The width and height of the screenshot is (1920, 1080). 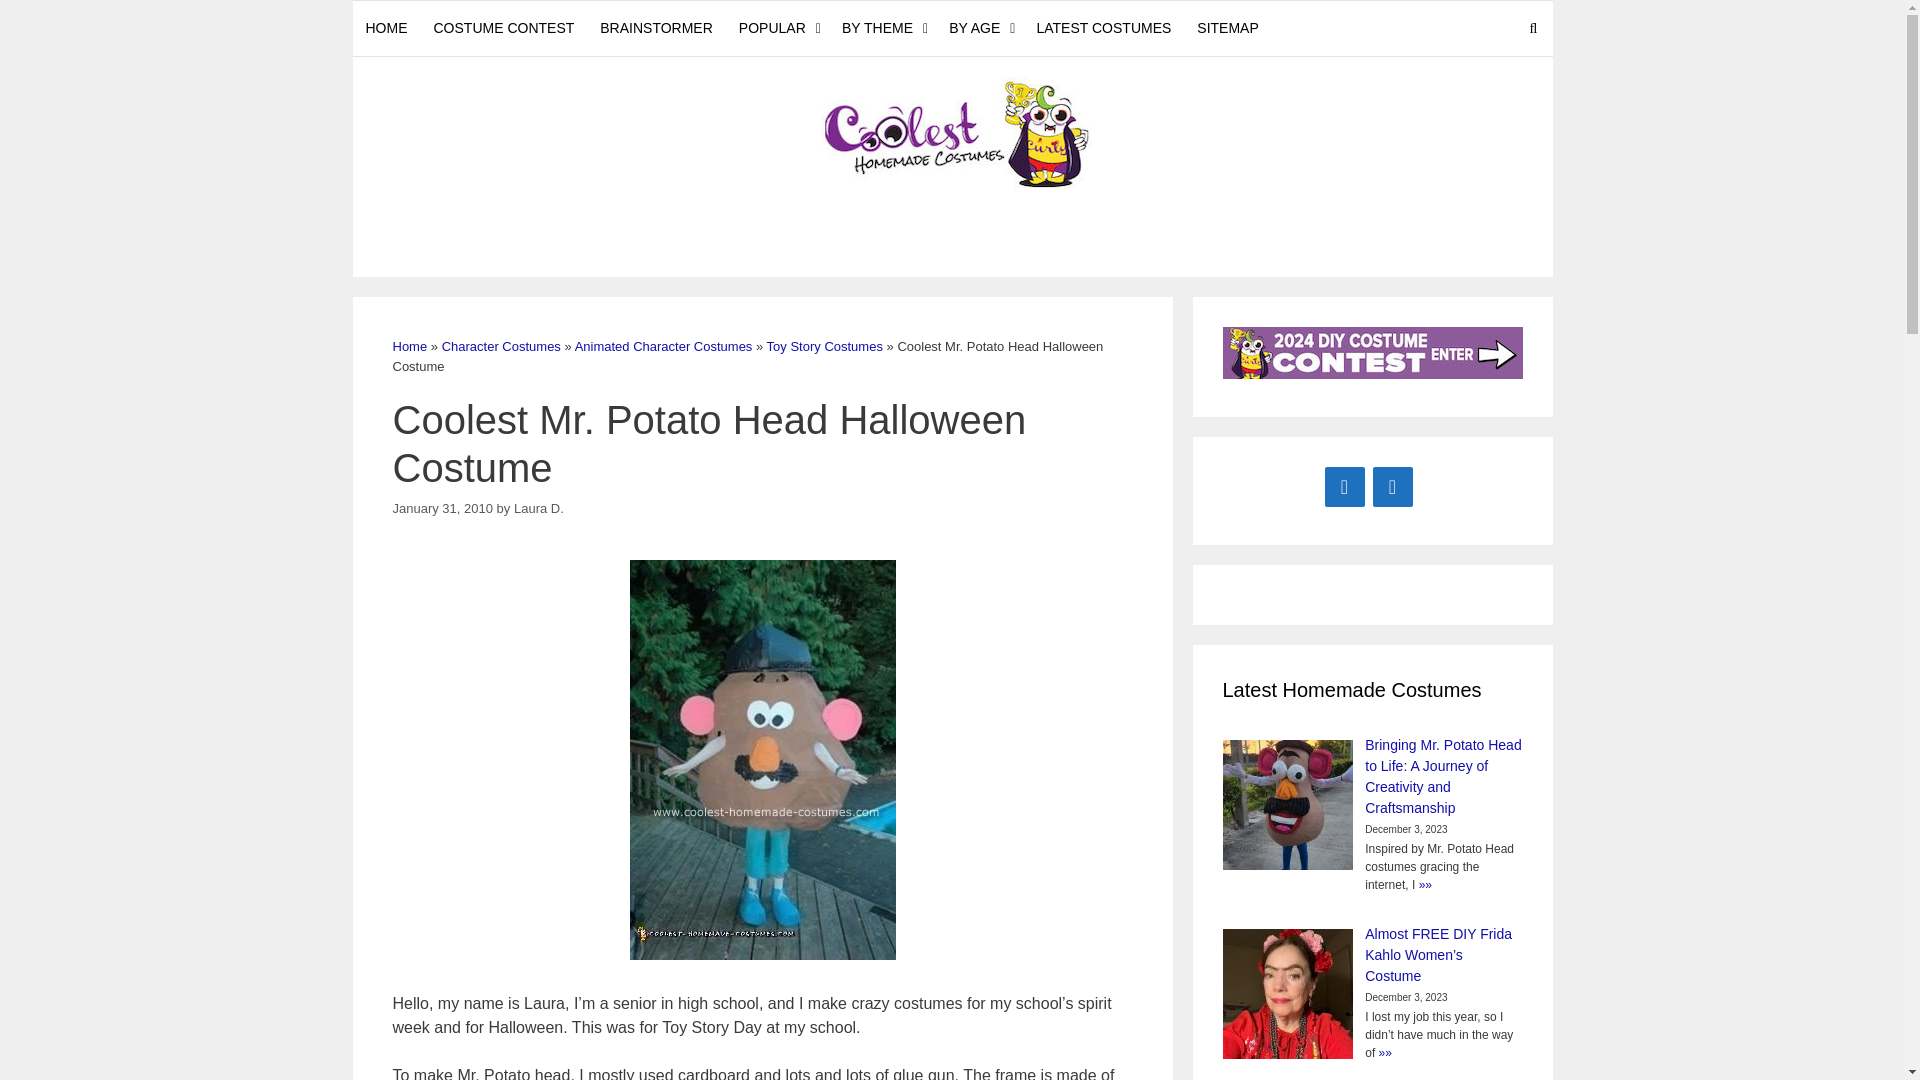 I want to click on BY AGE, so click(x=980, y=28).